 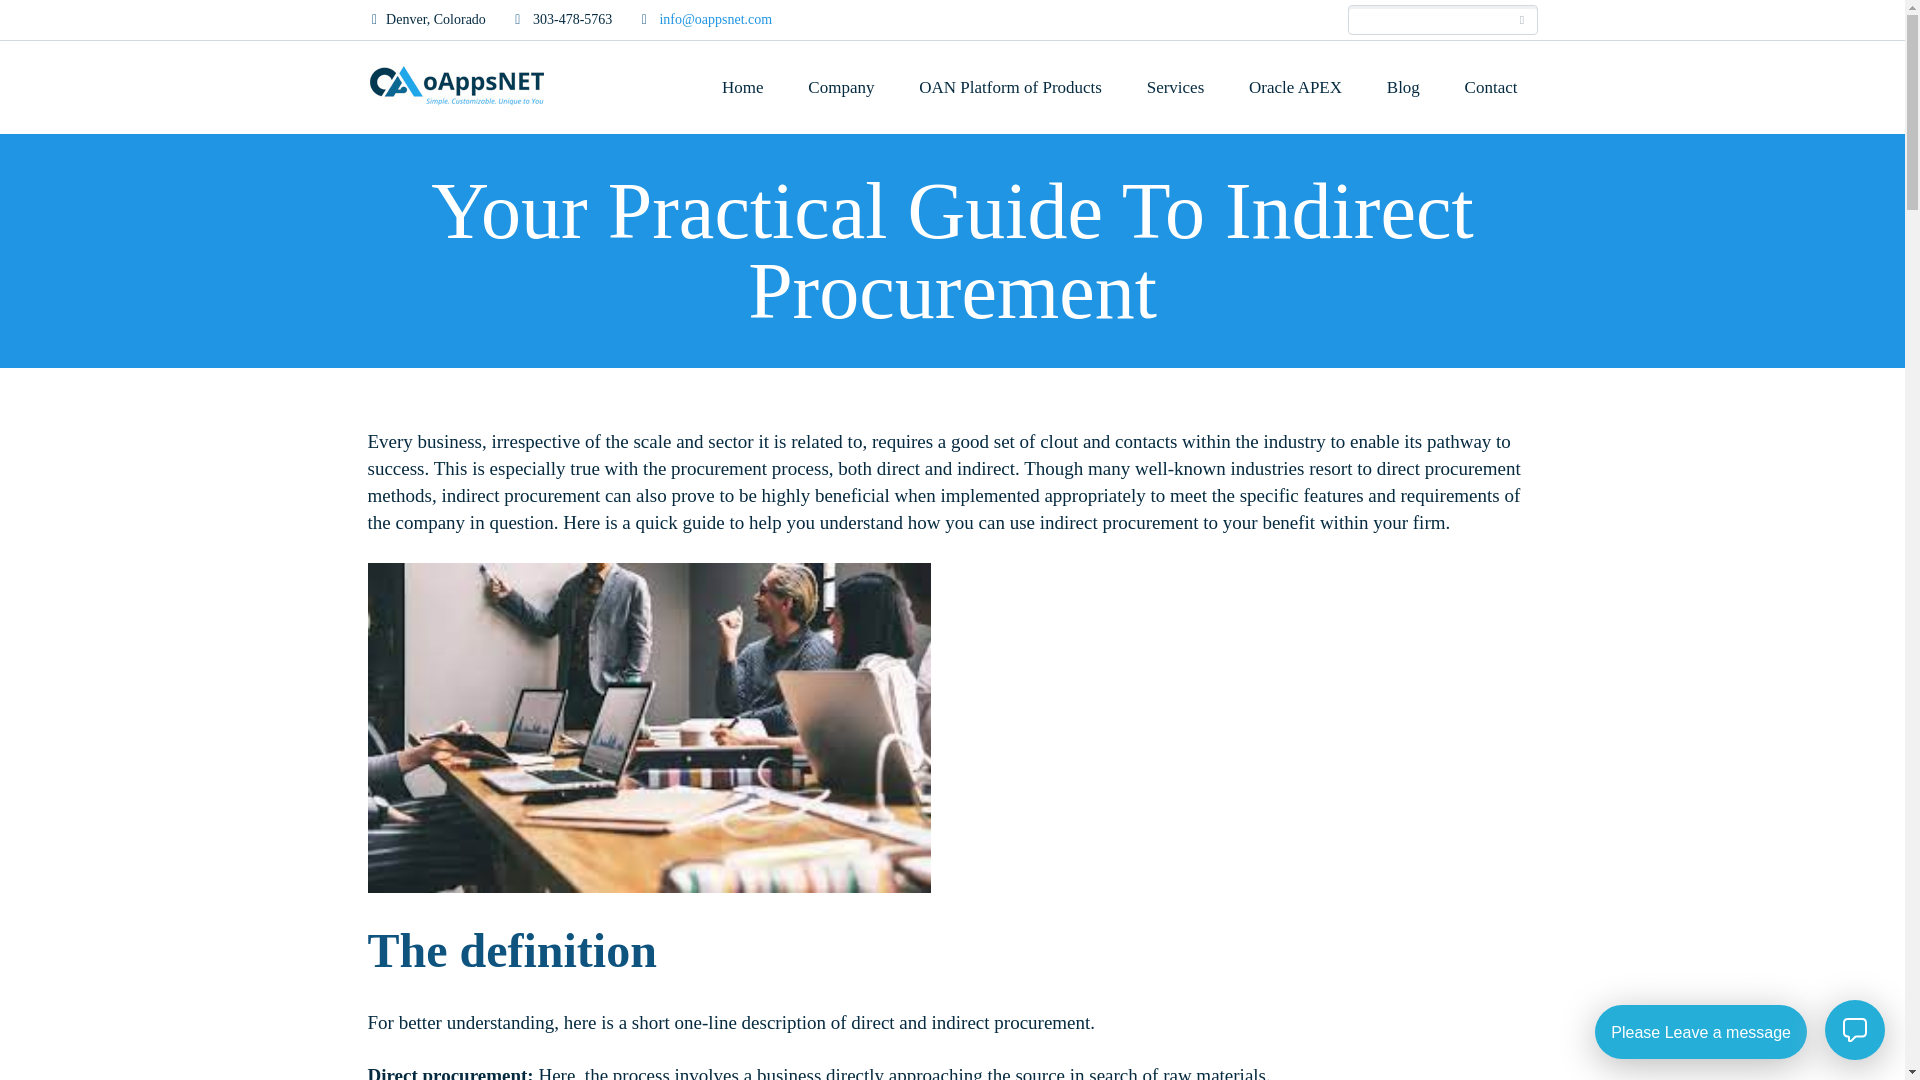 What do you see at coordinates (1010, 86) in the screenshot?
I see `OAN Platform of Products` at bounding box center [1010, 86].